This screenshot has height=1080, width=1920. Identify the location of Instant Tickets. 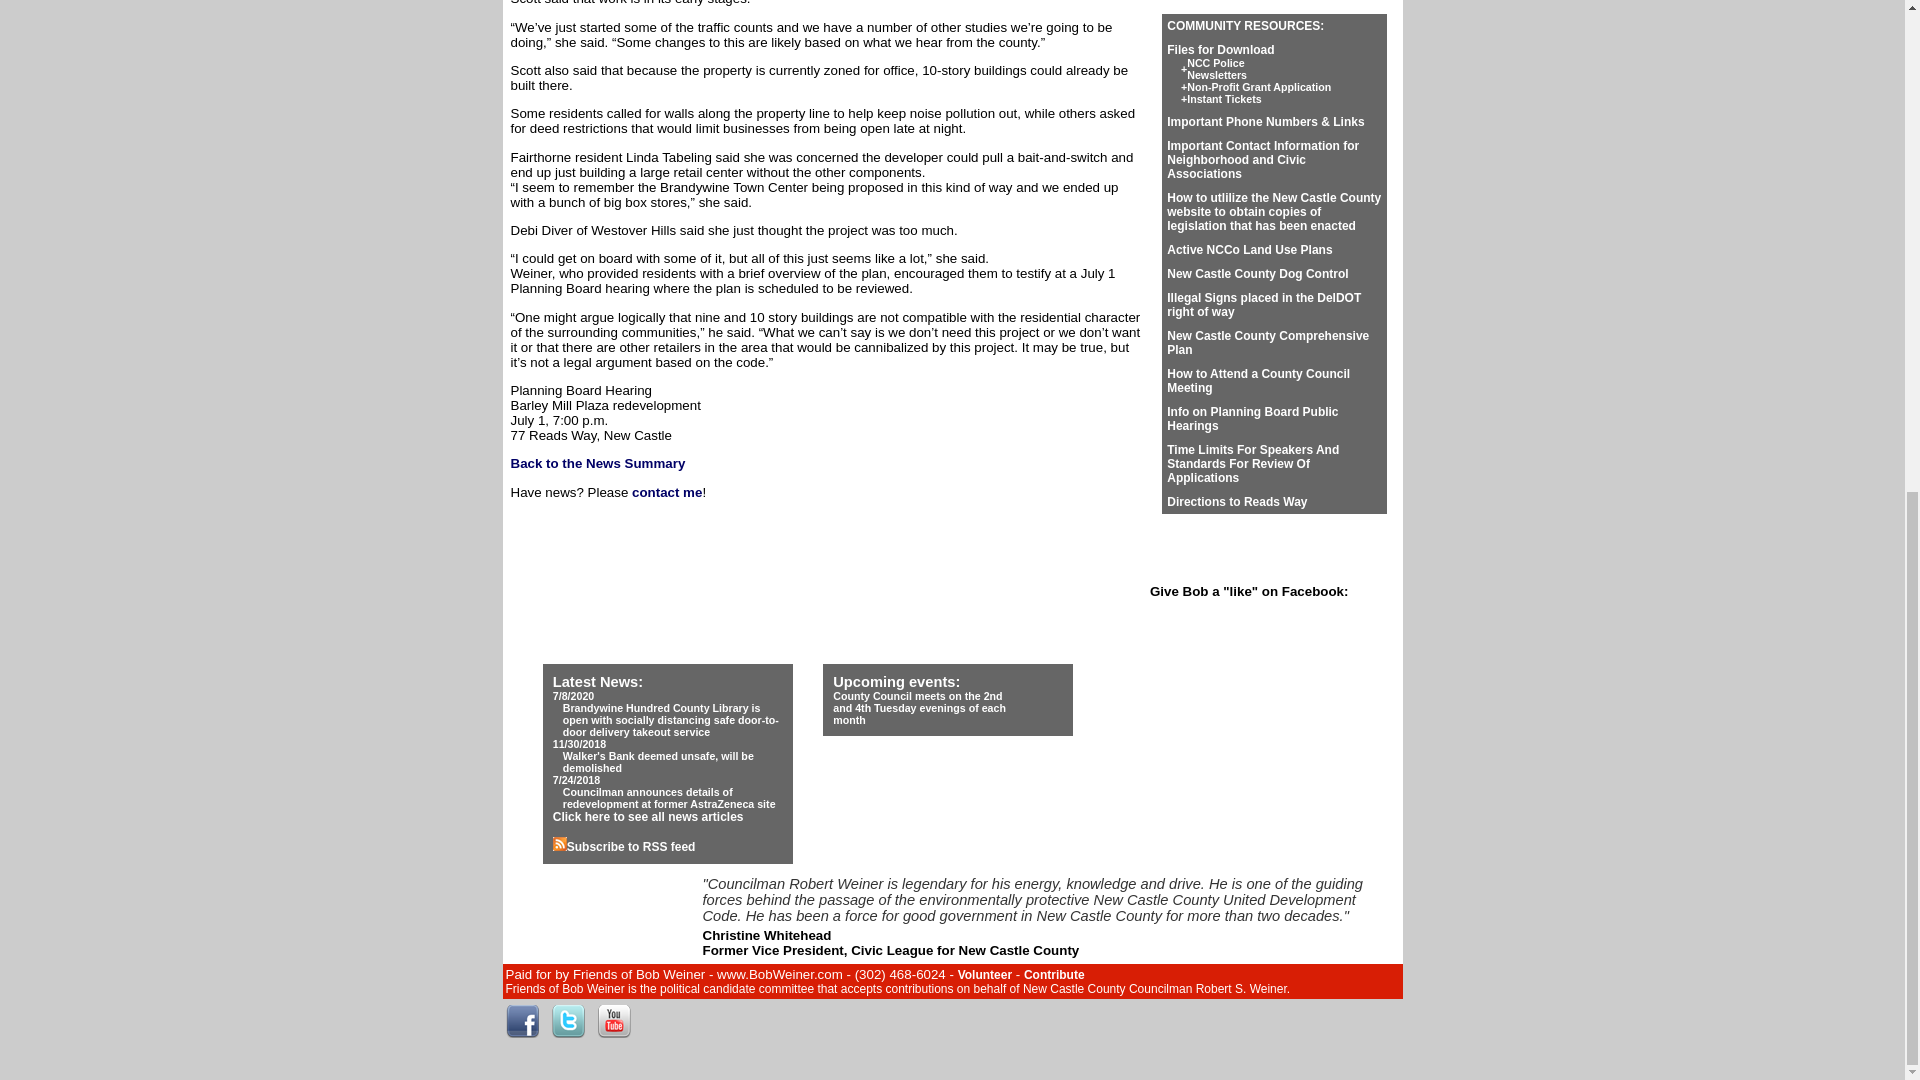
(598, 462).